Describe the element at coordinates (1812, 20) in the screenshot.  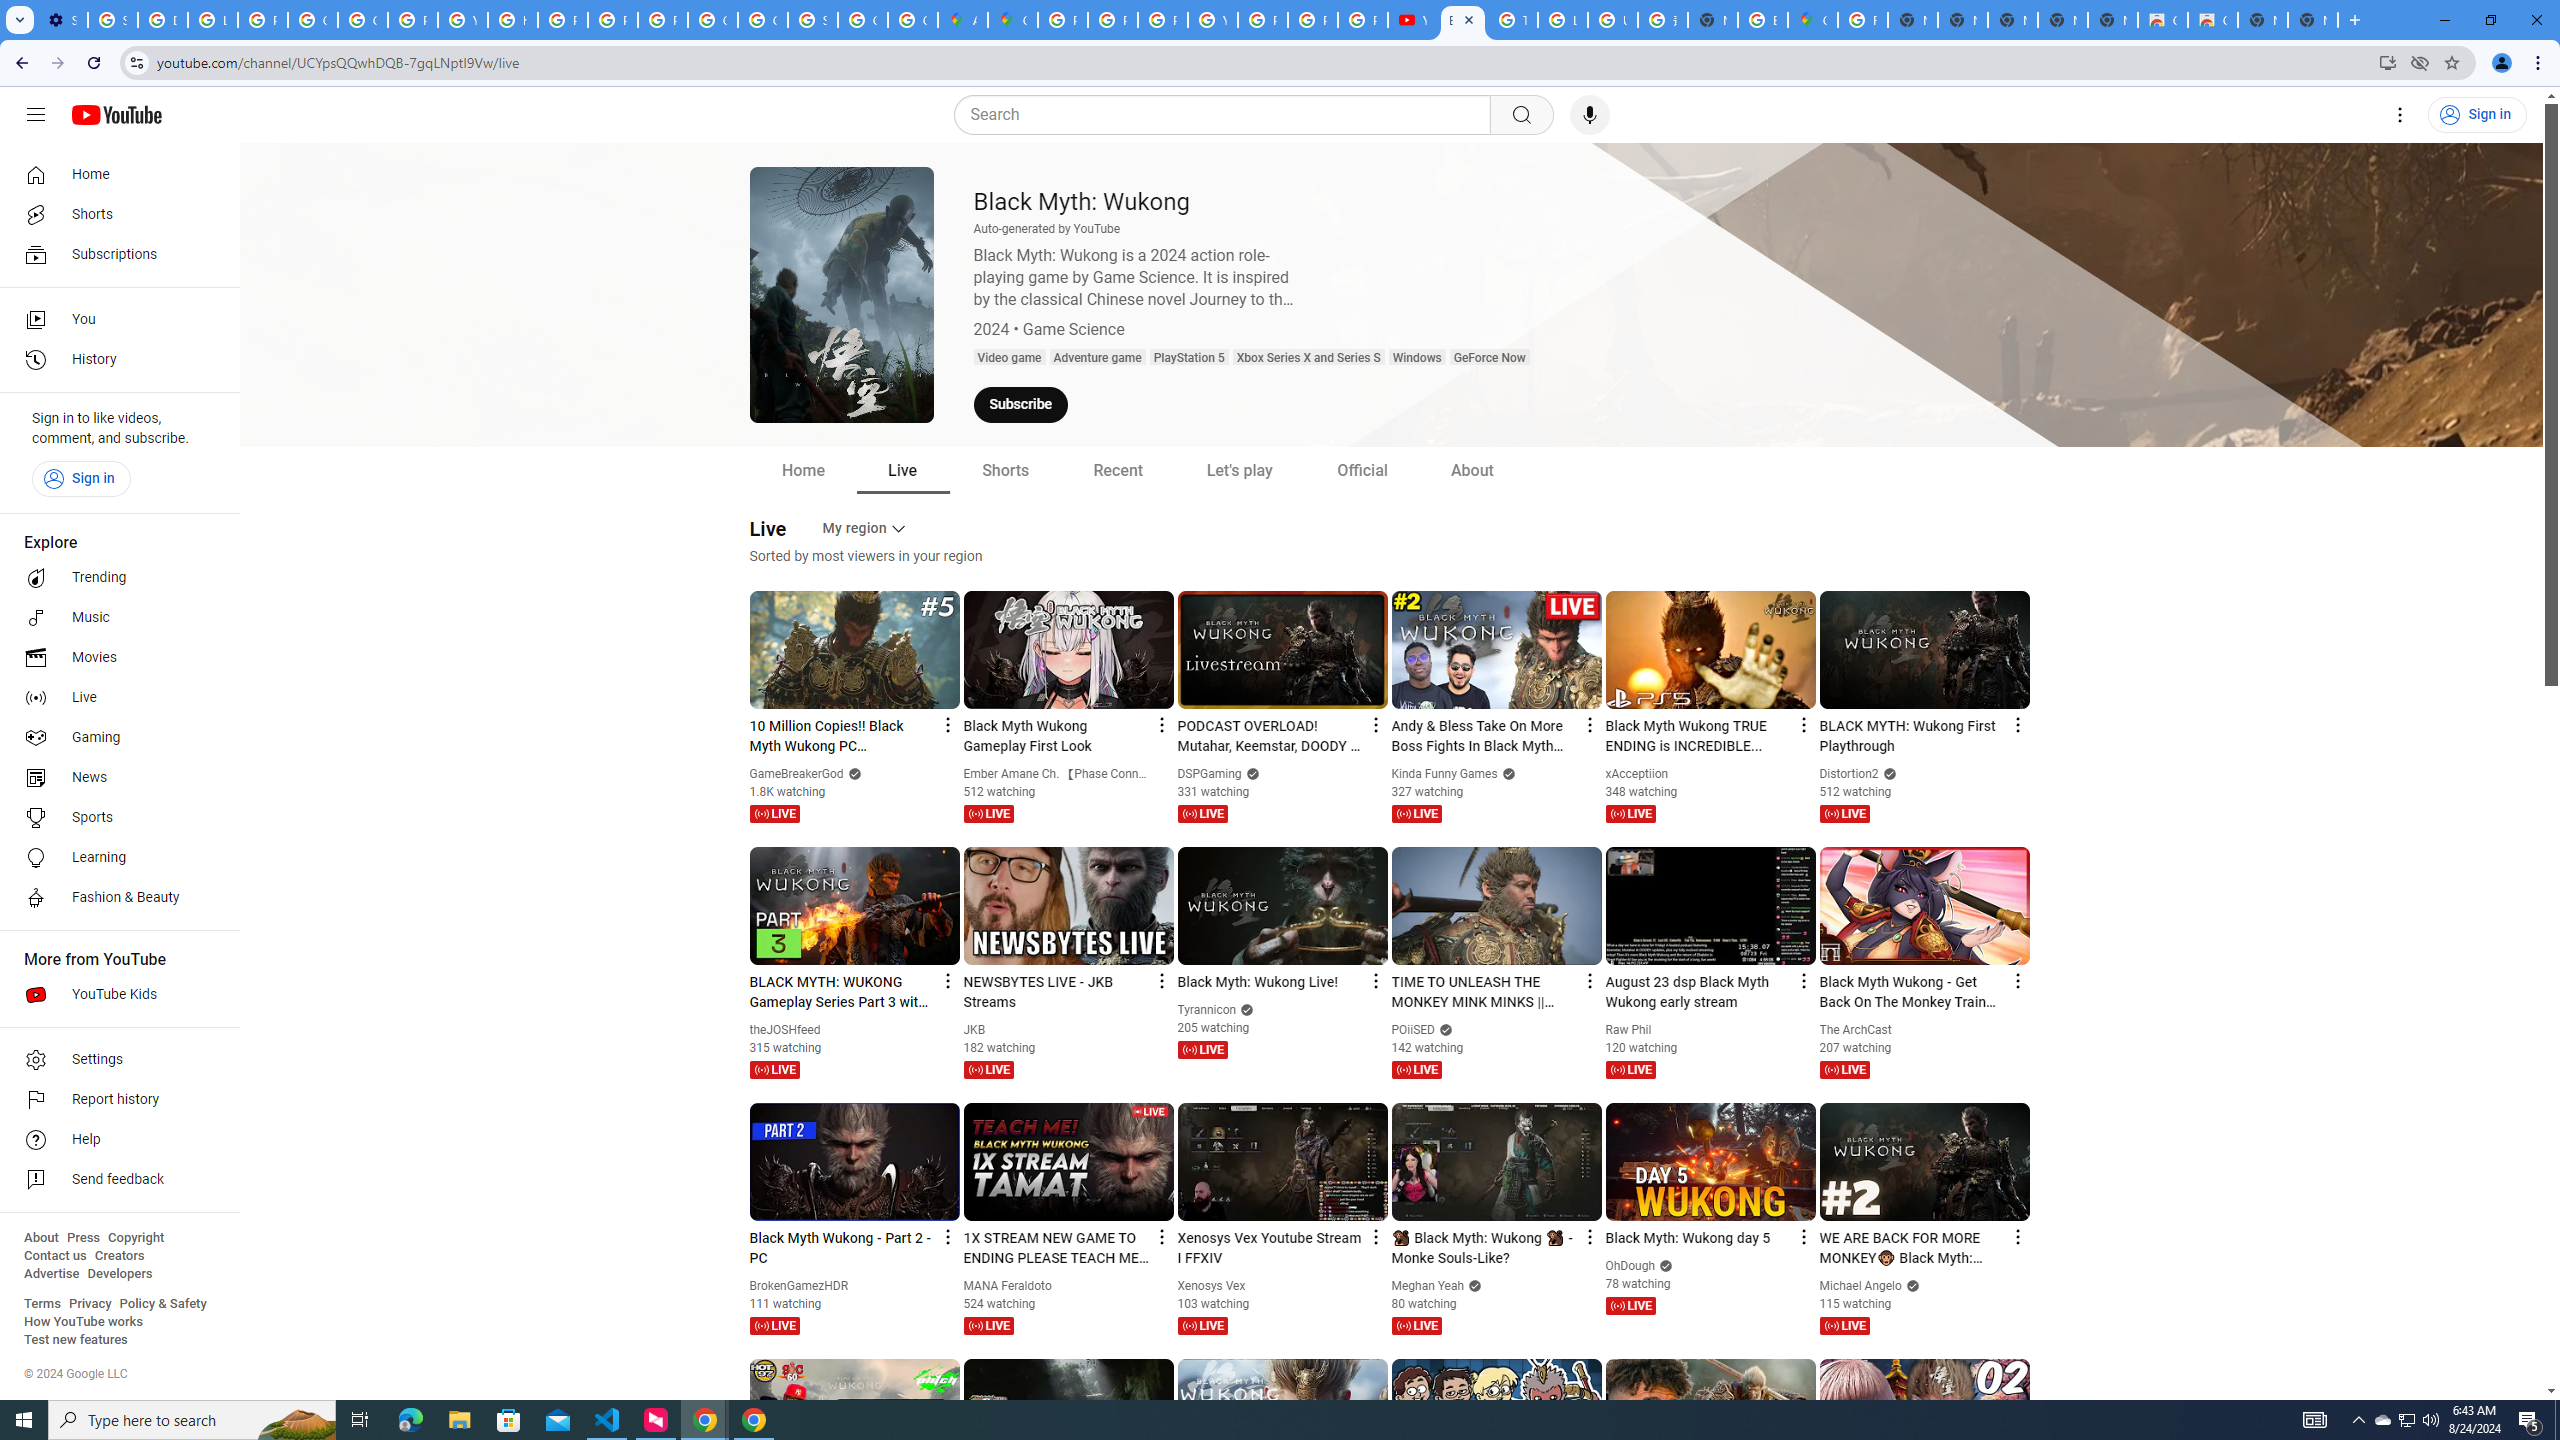
I see `Google Maps` at that location.